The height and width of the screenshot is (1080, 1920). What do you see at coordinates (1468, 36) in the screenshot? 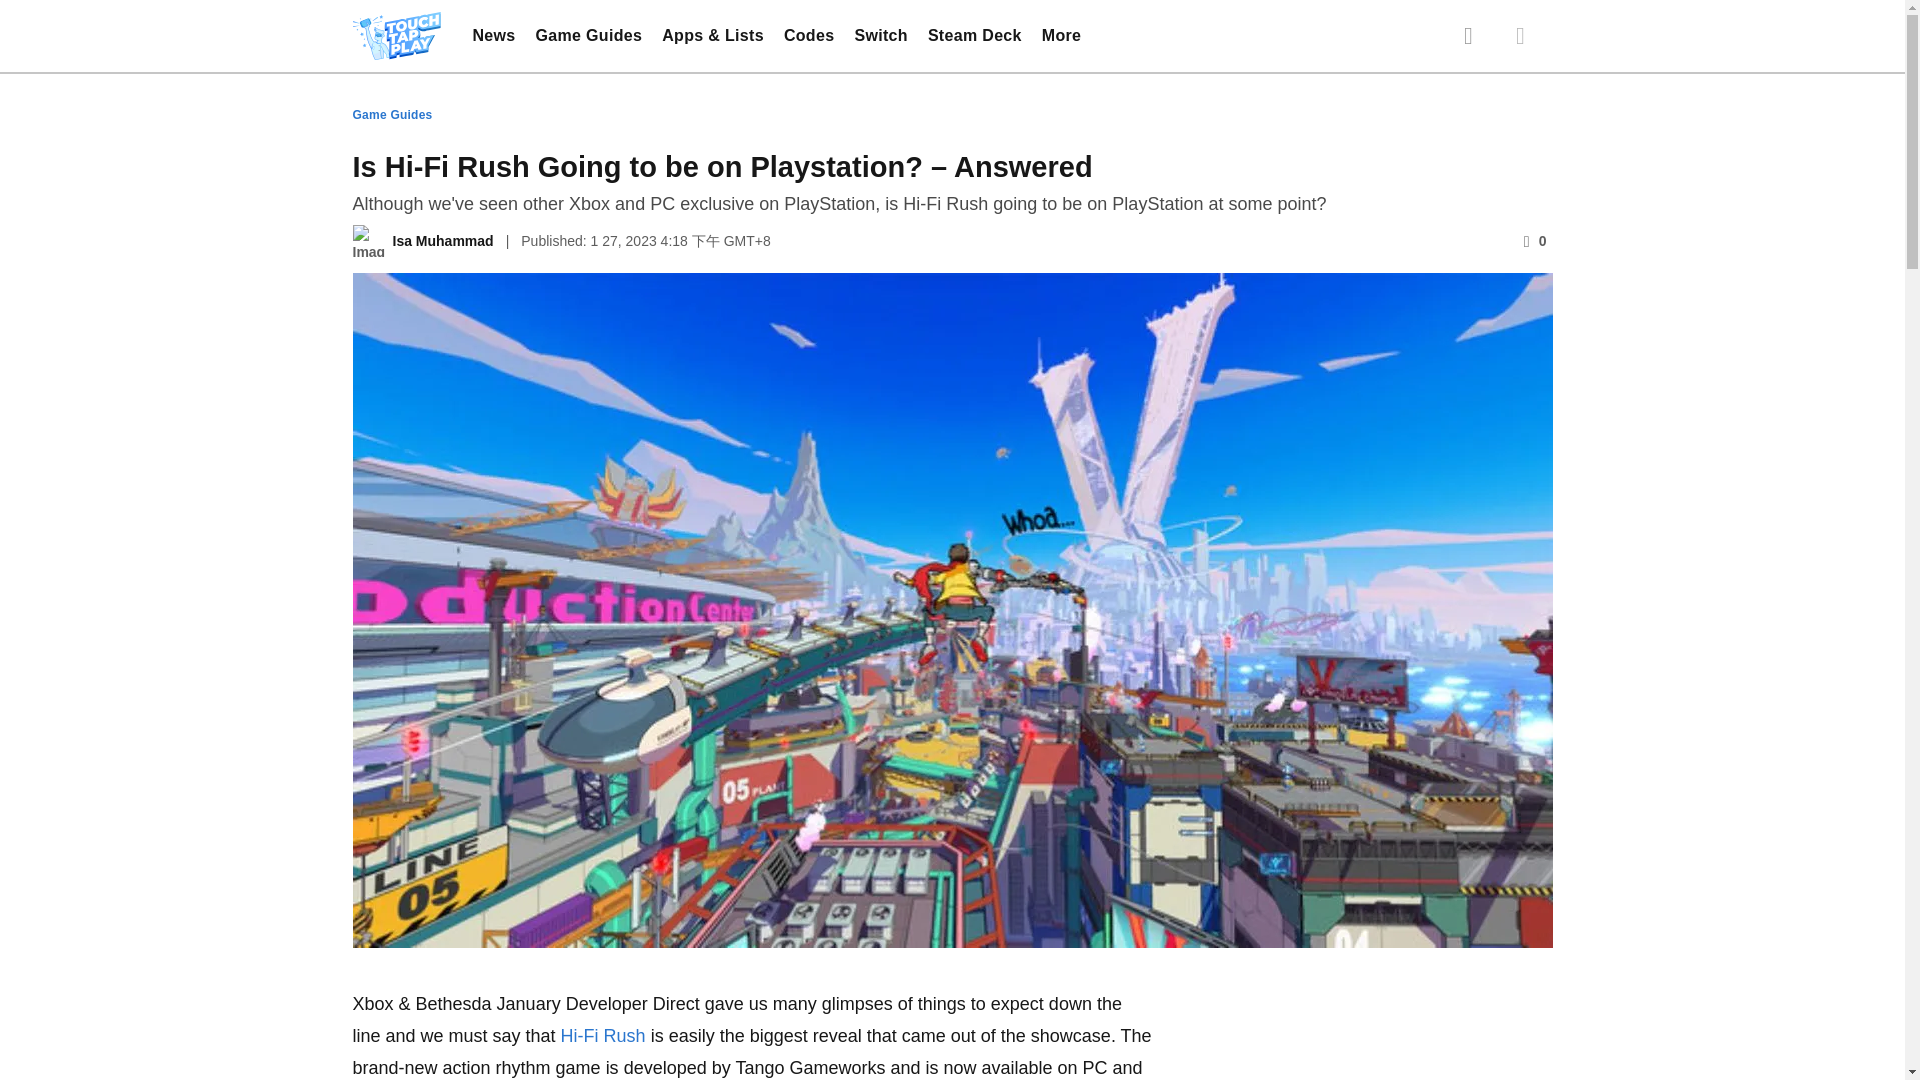
I see `Search` at bounding box center [1468, 36].